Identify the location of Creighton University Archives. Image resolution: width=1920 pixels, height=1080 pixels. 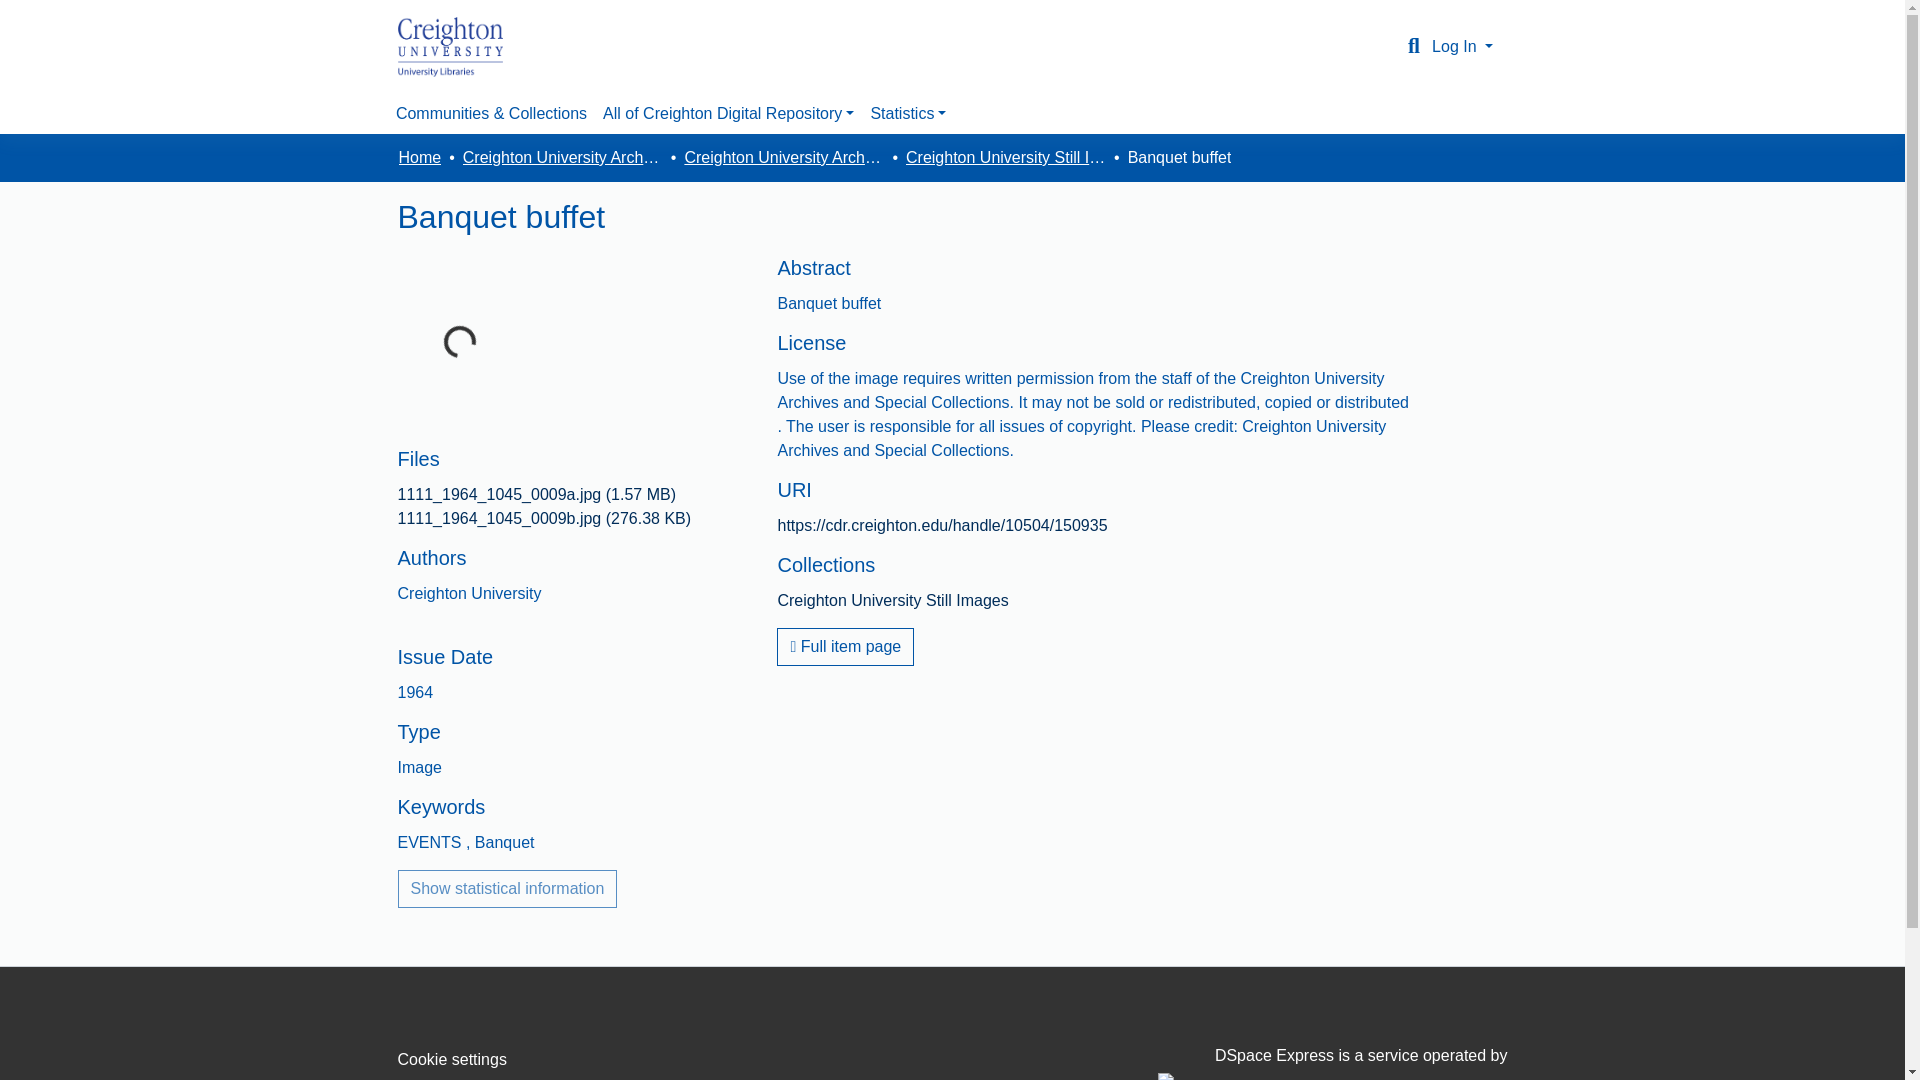
(783, 157).